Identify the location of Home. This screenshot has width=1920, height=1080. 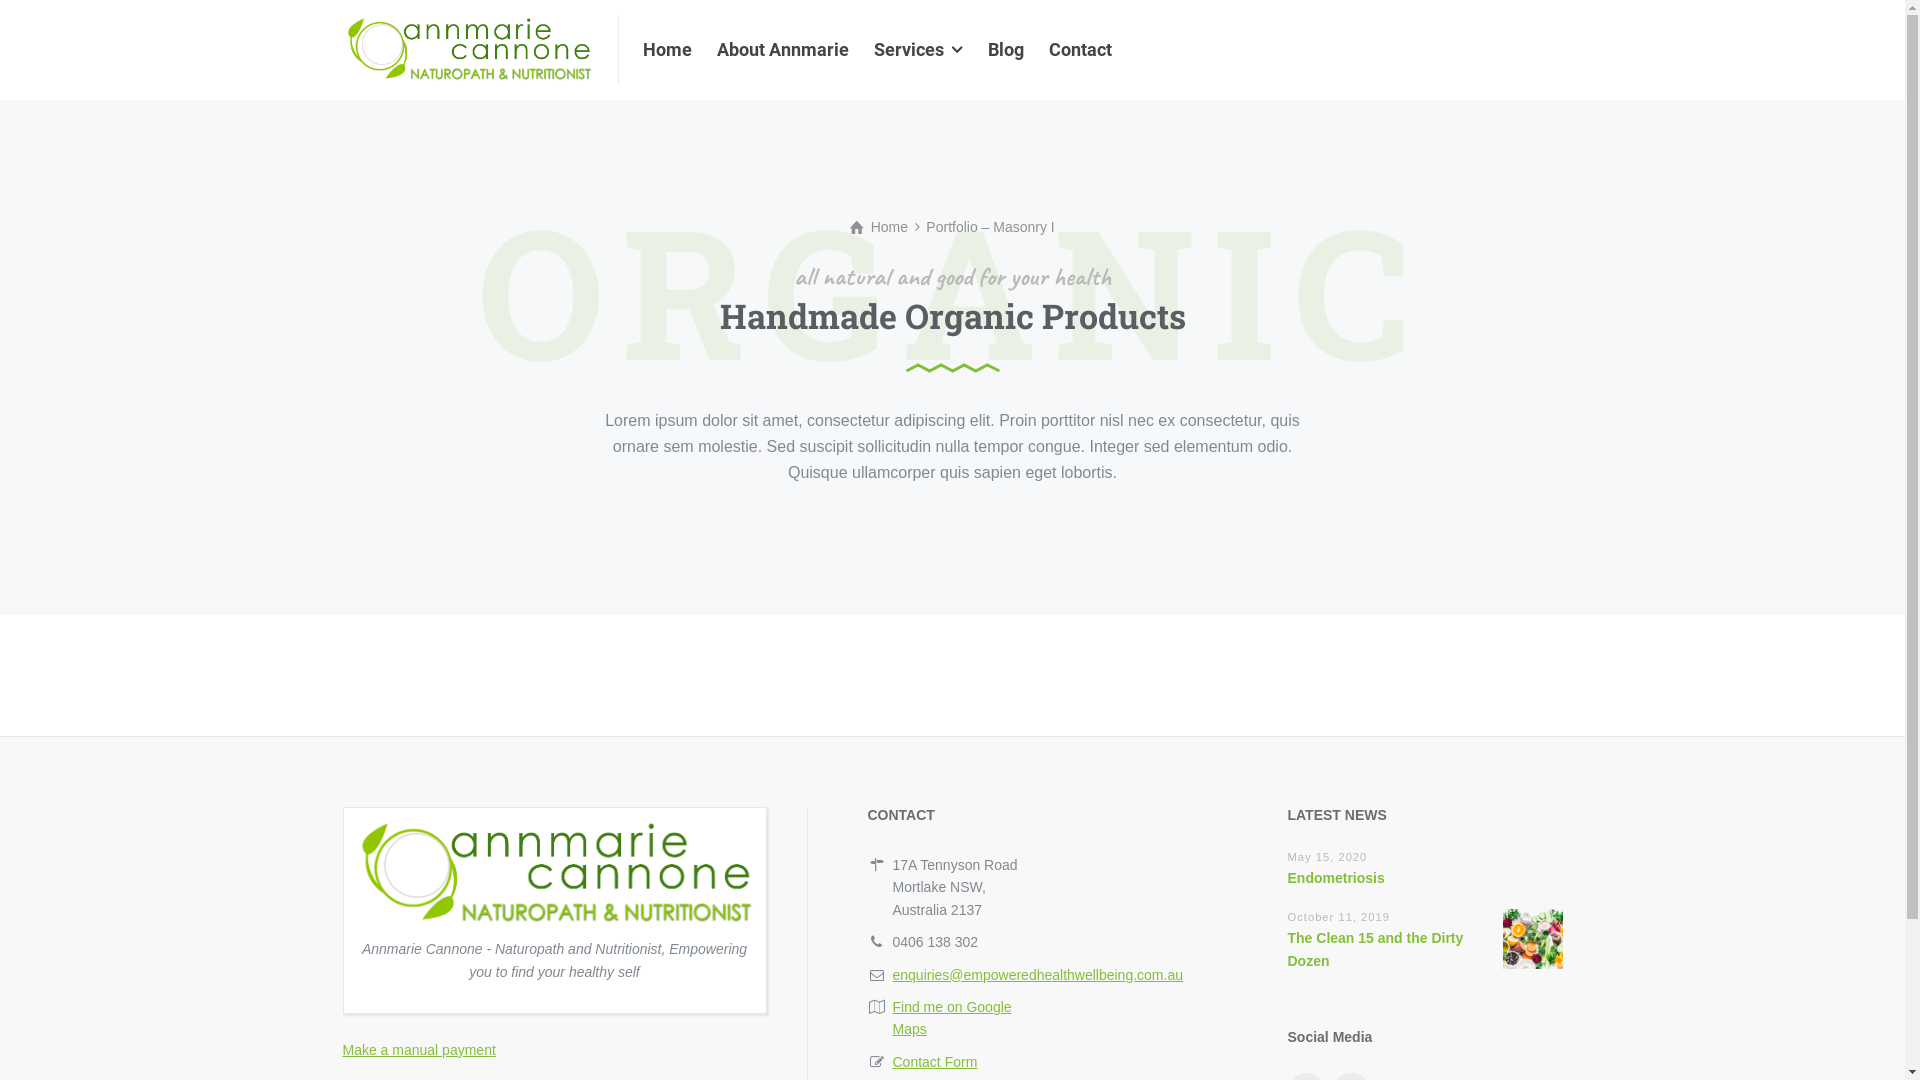
(879, 227).